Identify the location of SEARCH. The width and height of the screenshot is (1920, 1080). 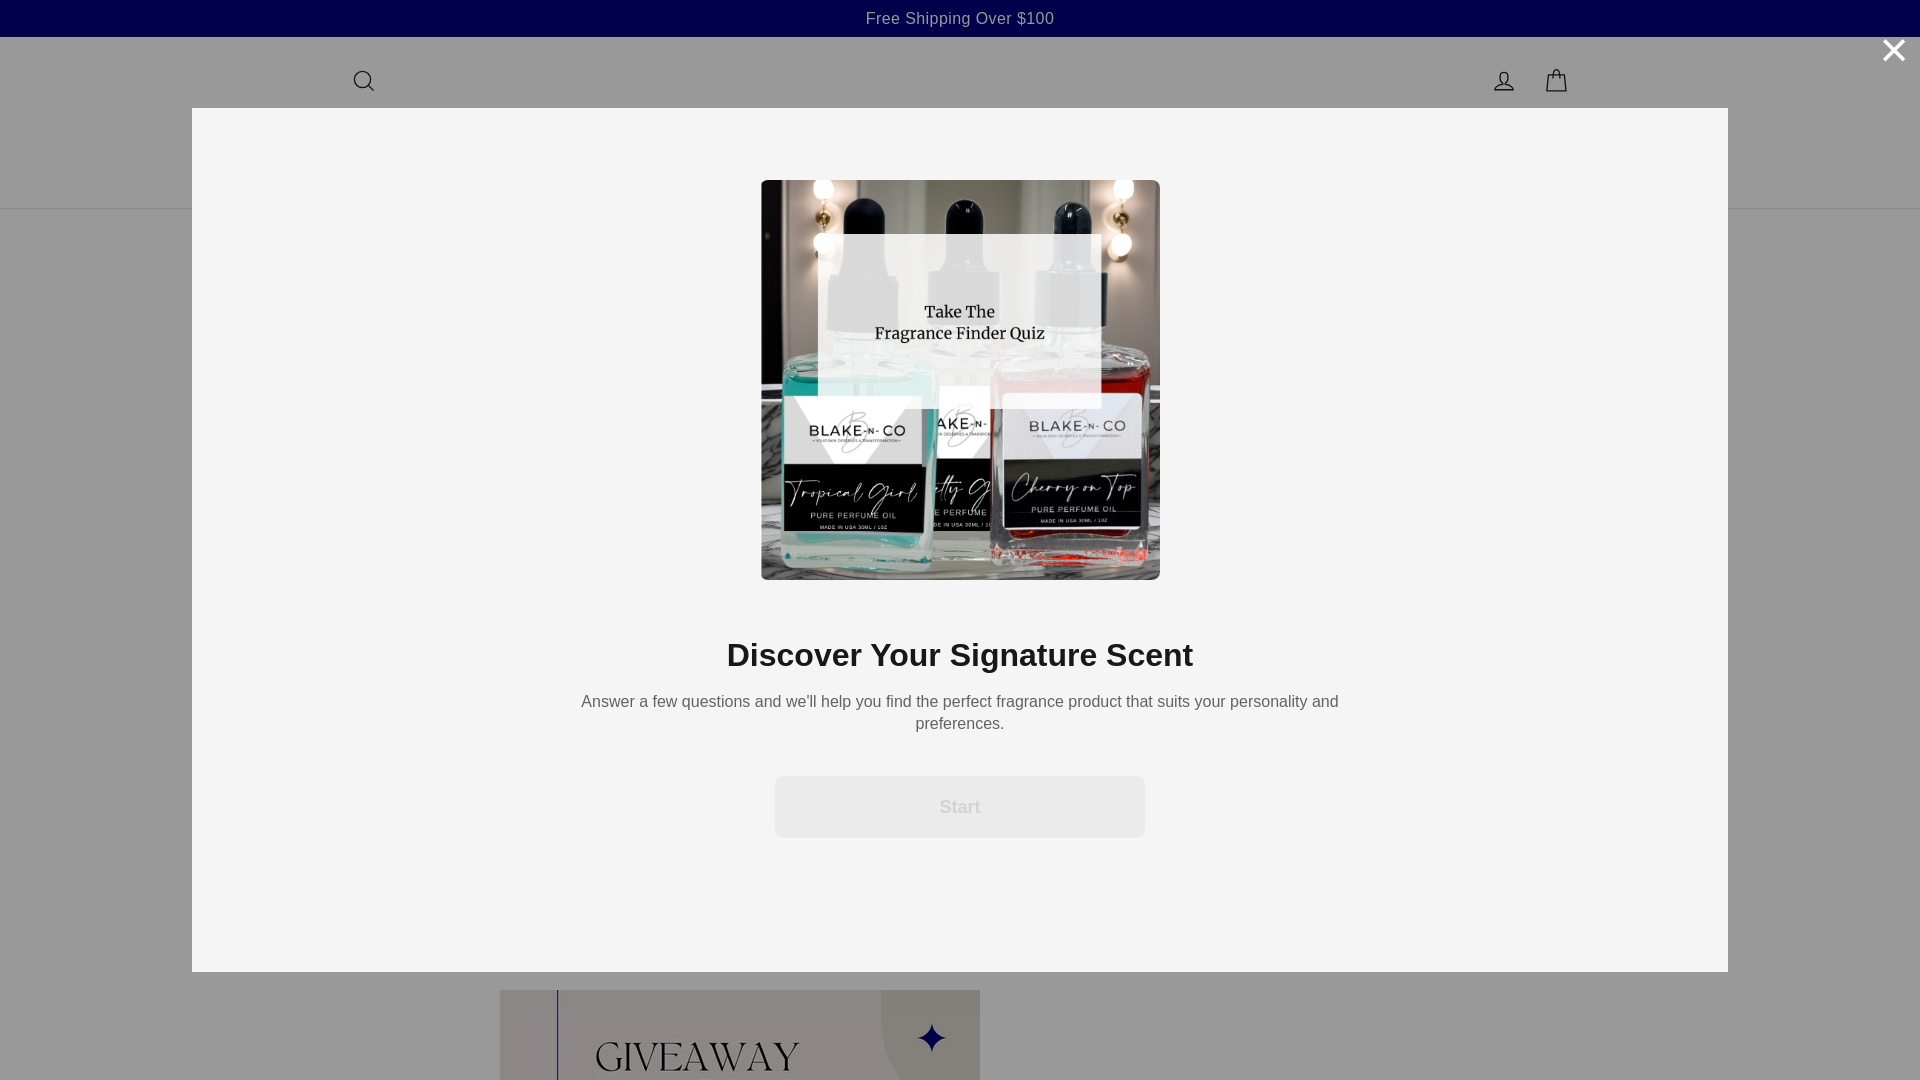
(363, 80).